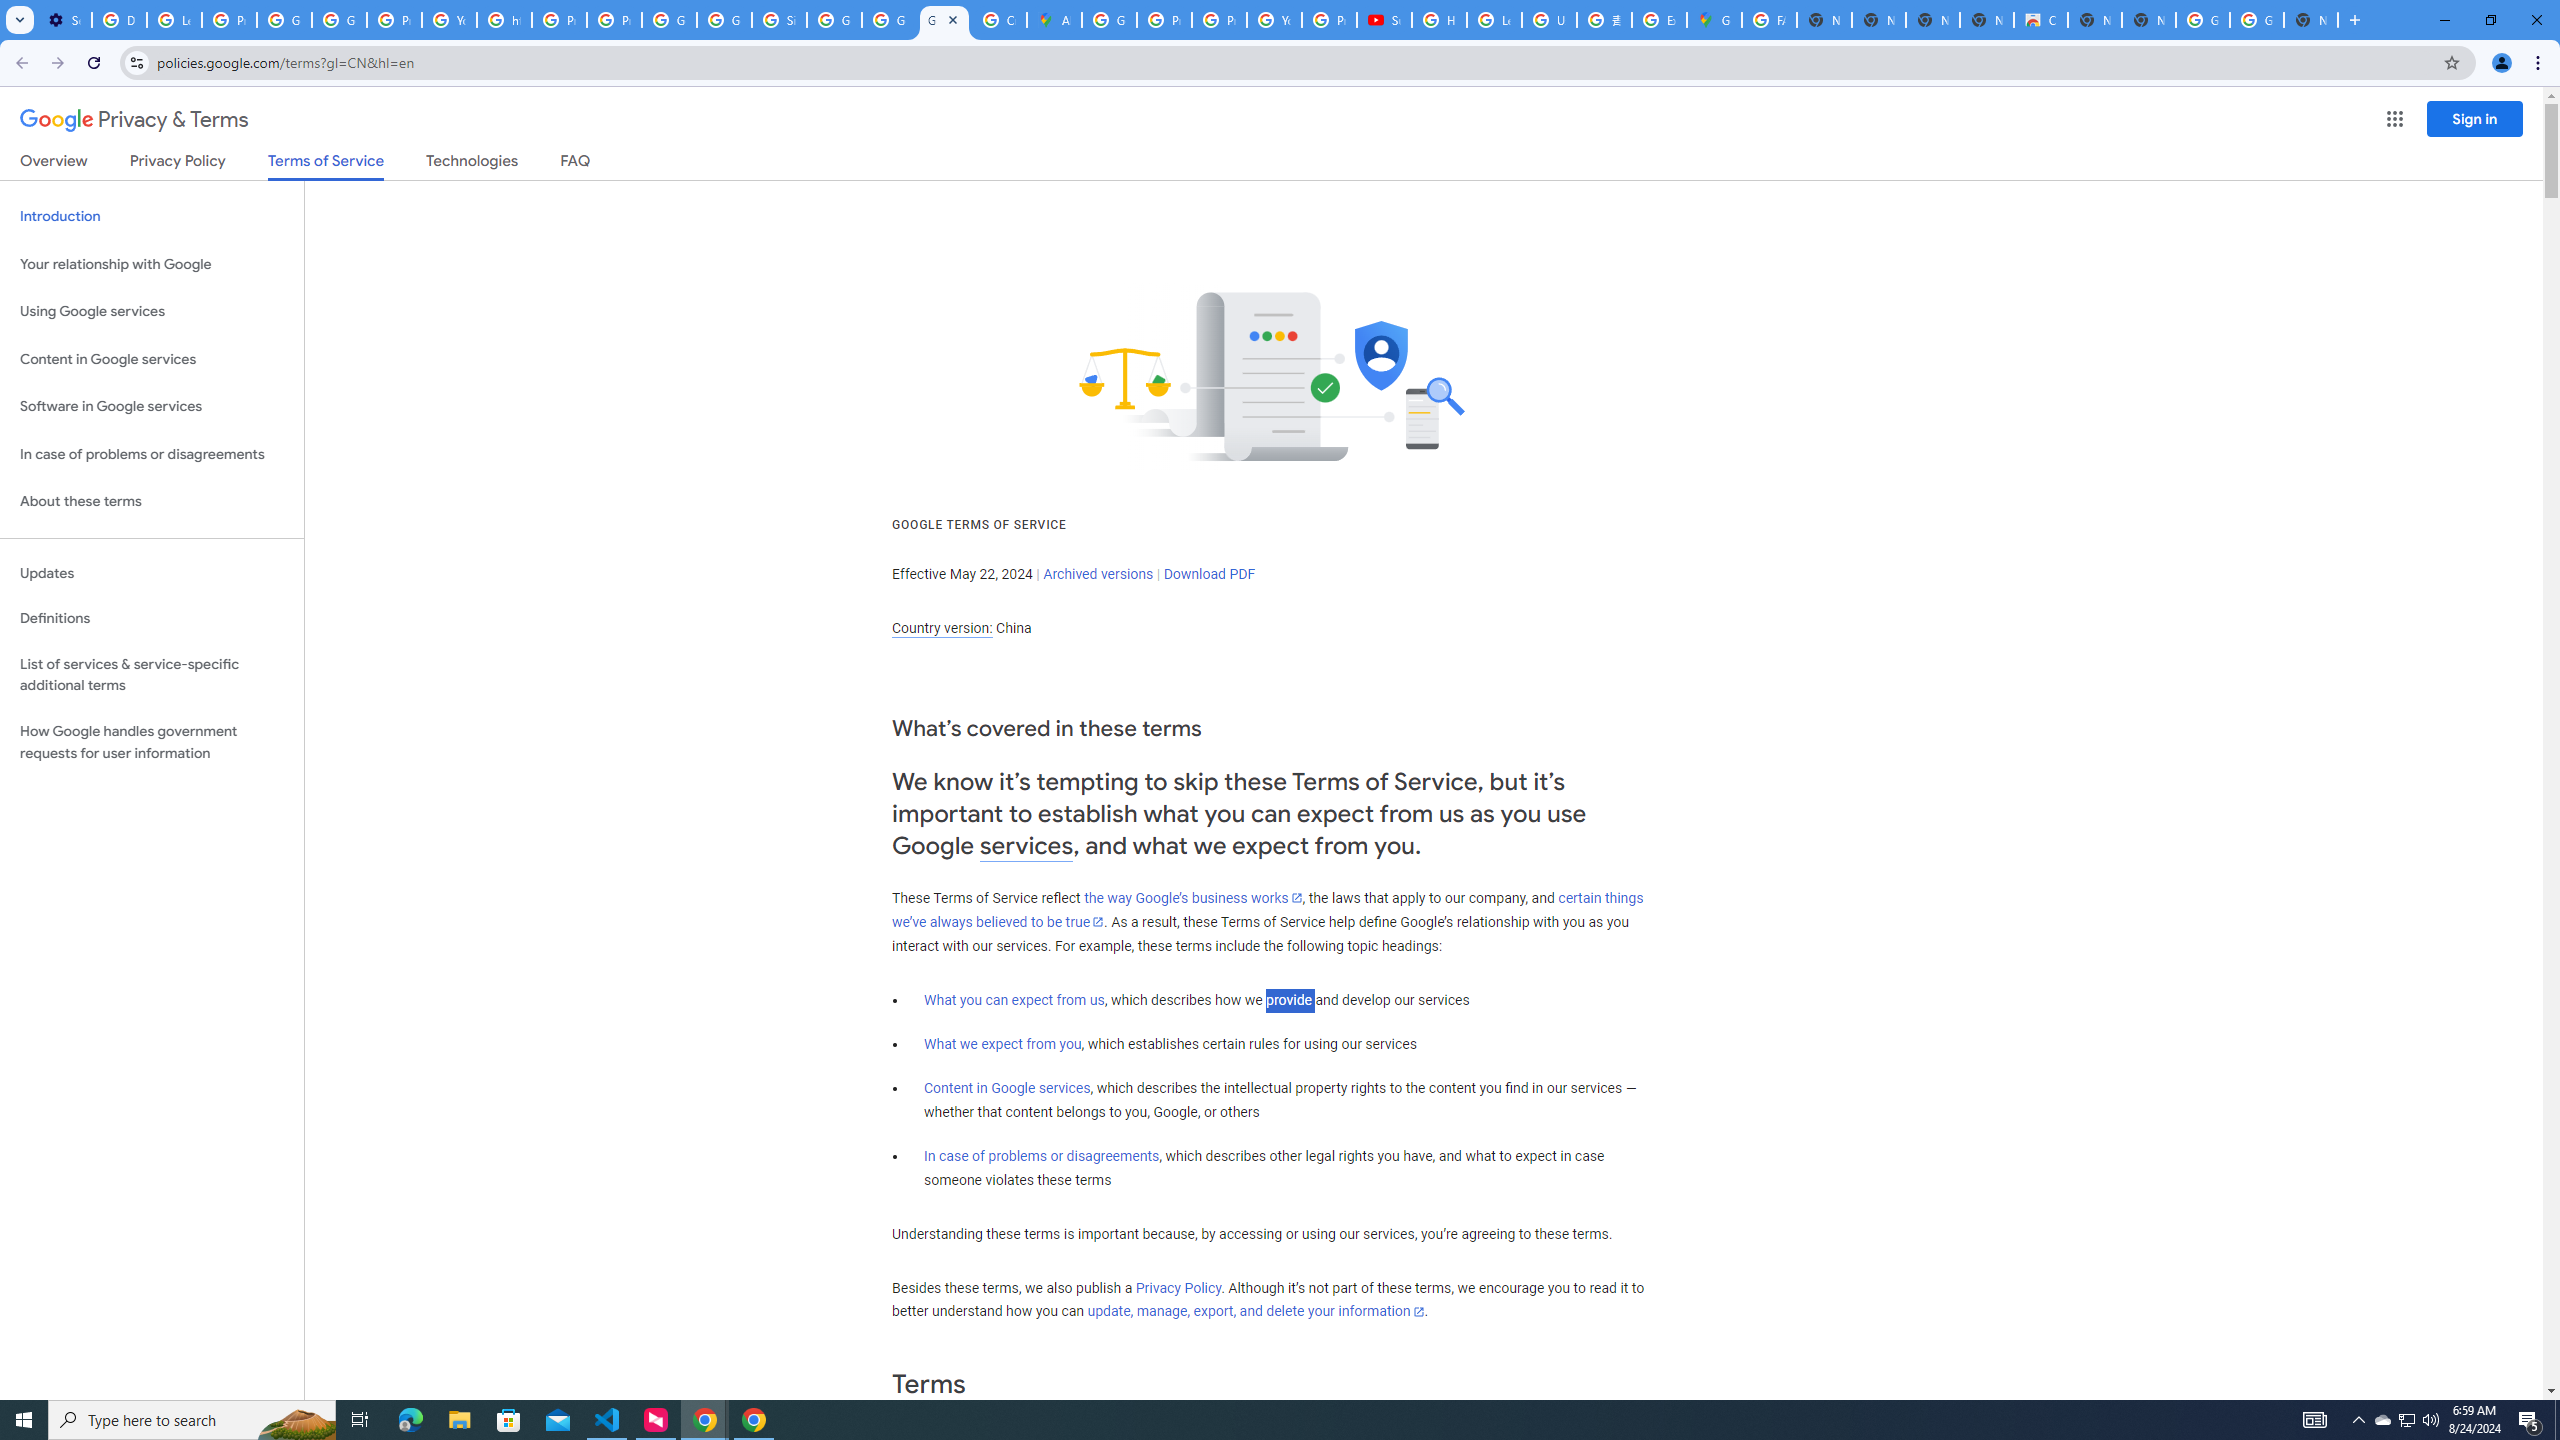 The image size is (2560, 1440). Describe the element at coordinates (2311, 20) in the screenshot. I see `New Tab` at that location.